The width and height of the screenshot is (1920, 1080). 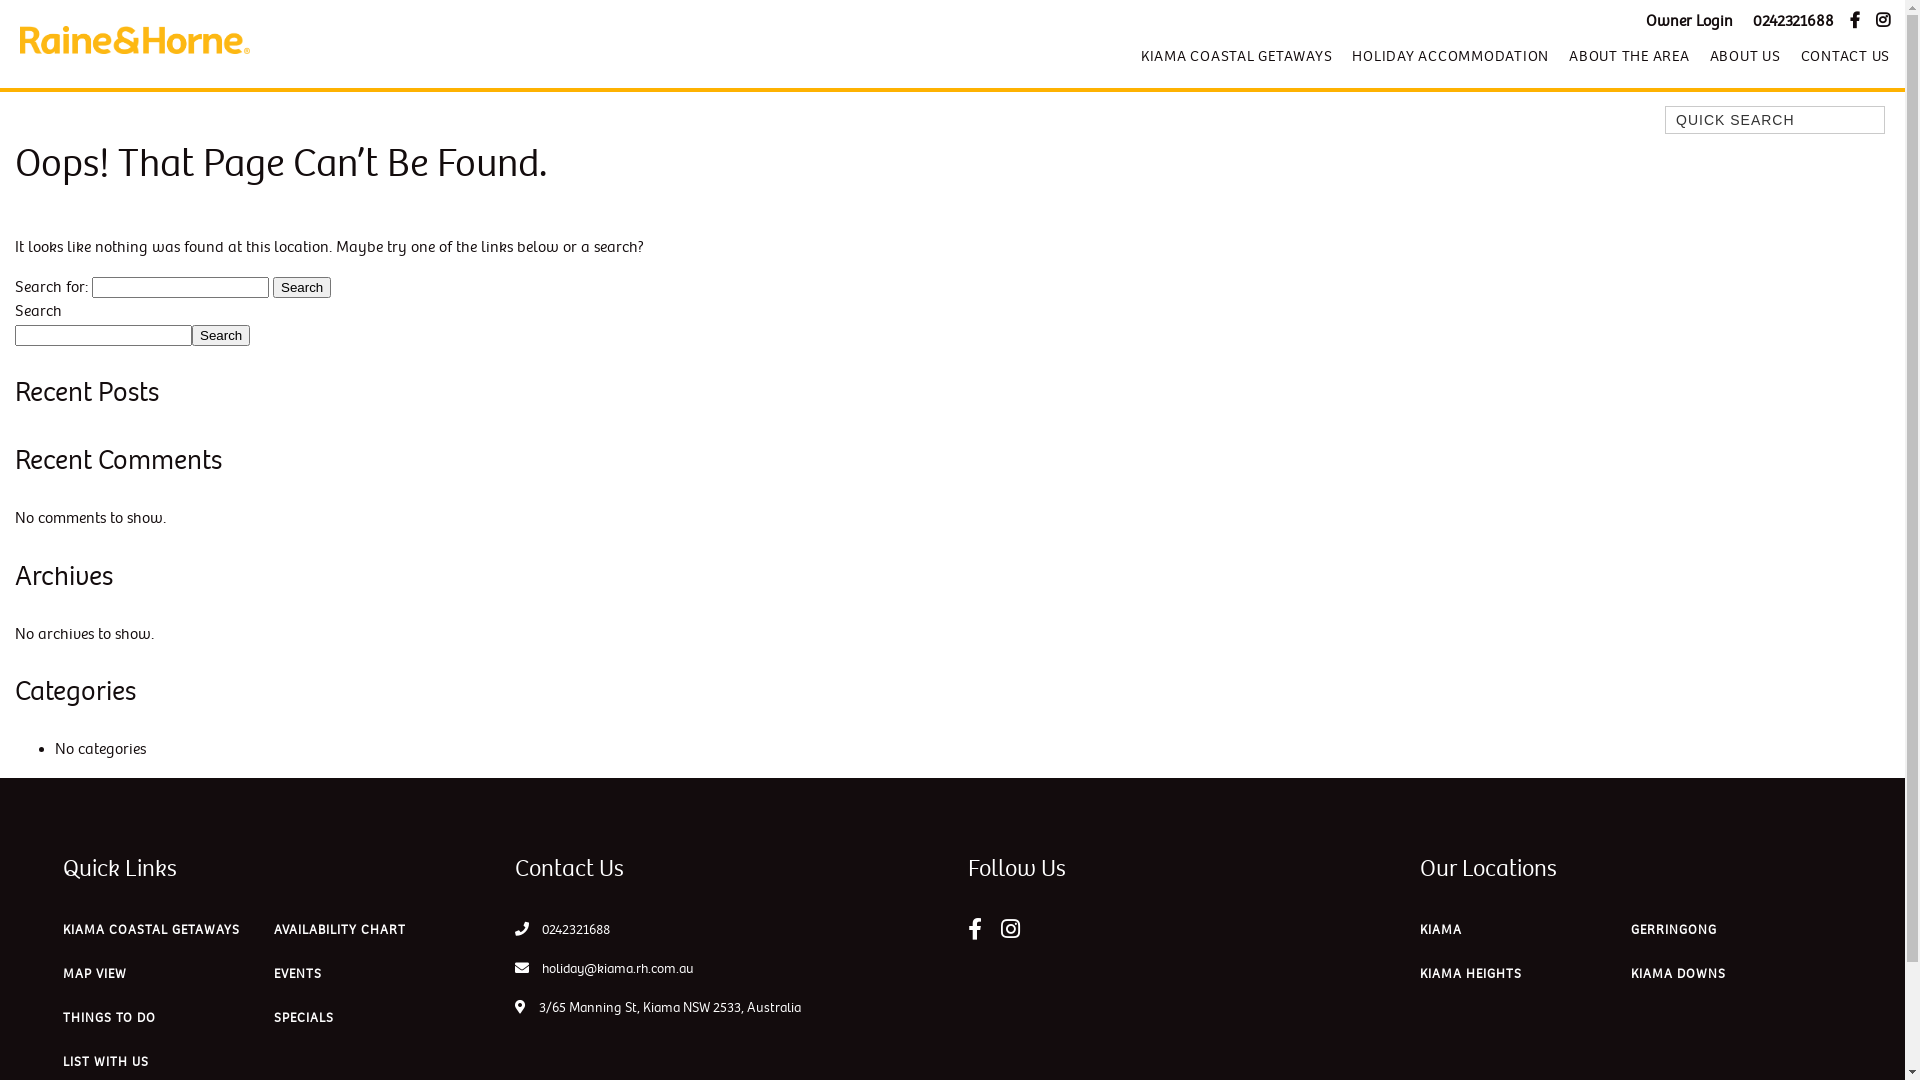 I want to click on 0242321688, so click(x=576, y=930).